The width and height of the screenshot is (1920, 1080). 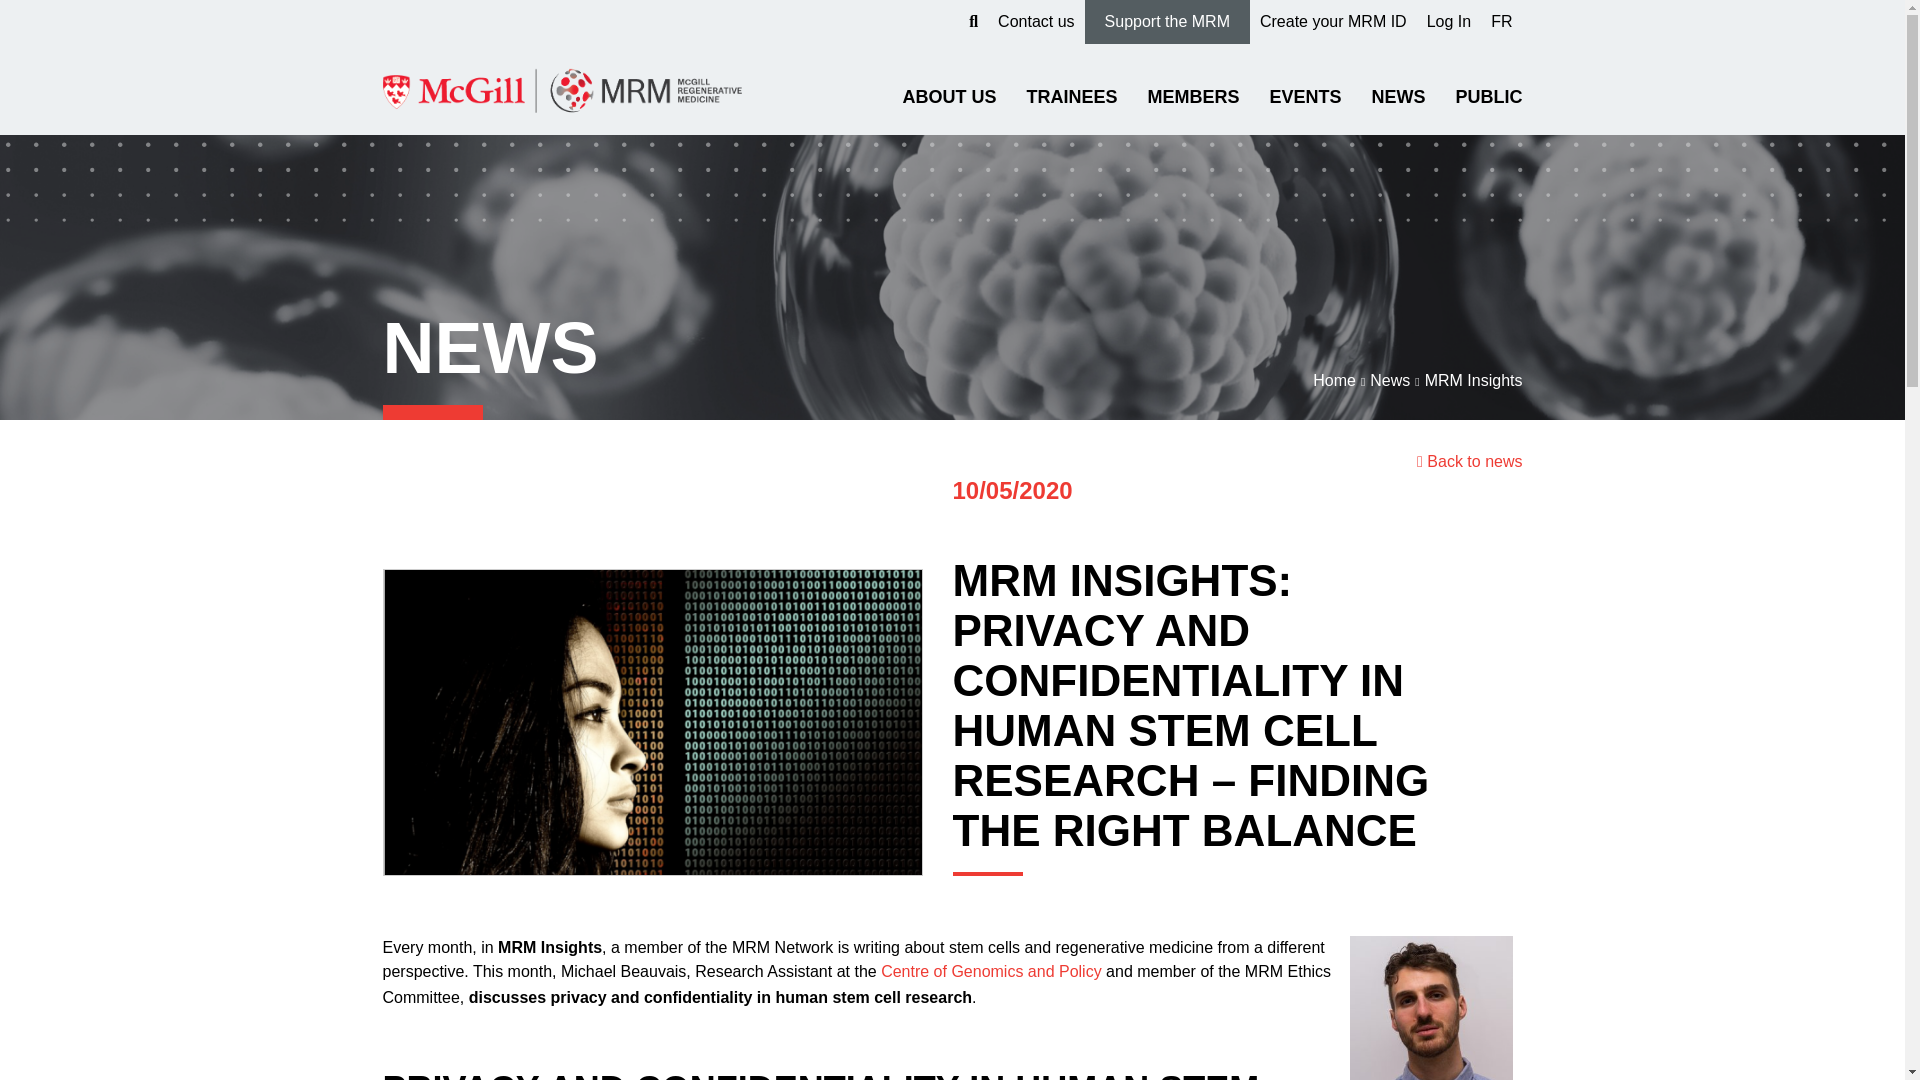 I want to click on MEMBERS, so click(x=1192, y=110).